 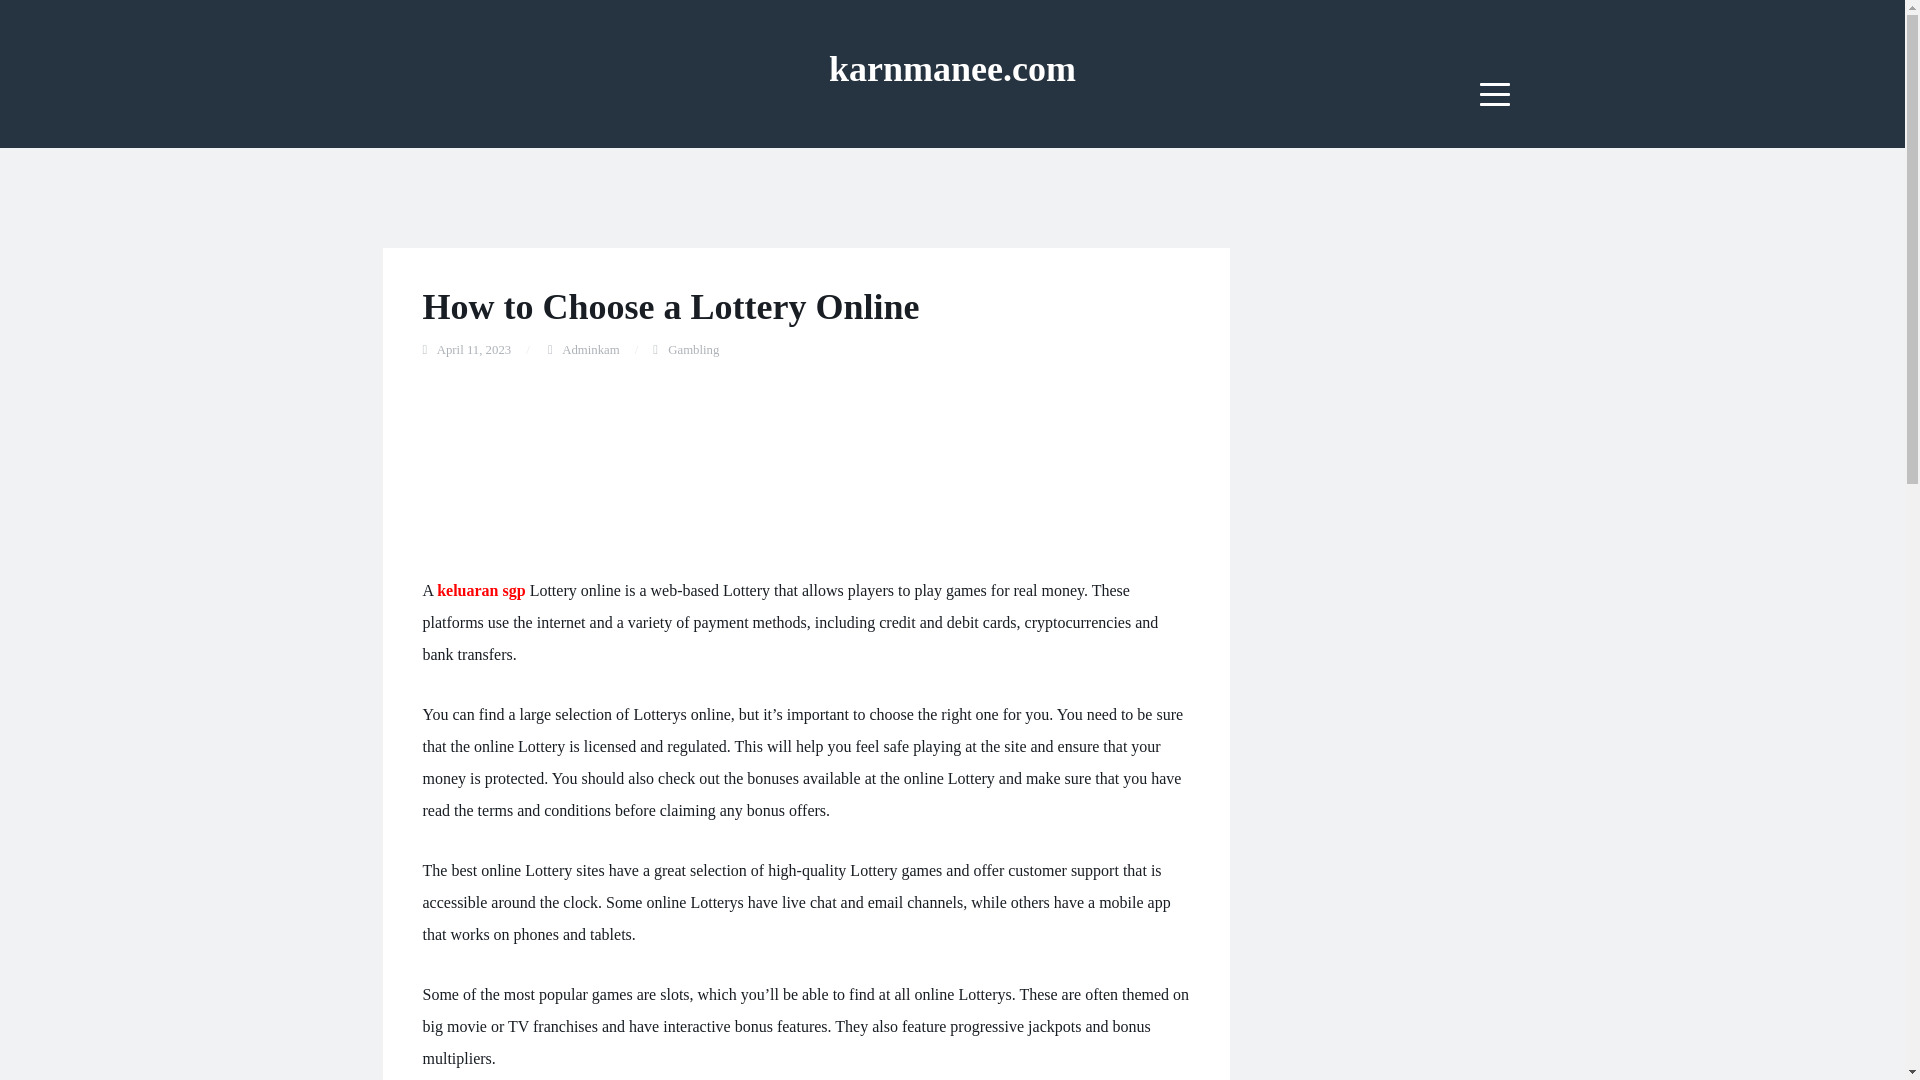 I want to click on Menu, so click(x=1495, y=94).